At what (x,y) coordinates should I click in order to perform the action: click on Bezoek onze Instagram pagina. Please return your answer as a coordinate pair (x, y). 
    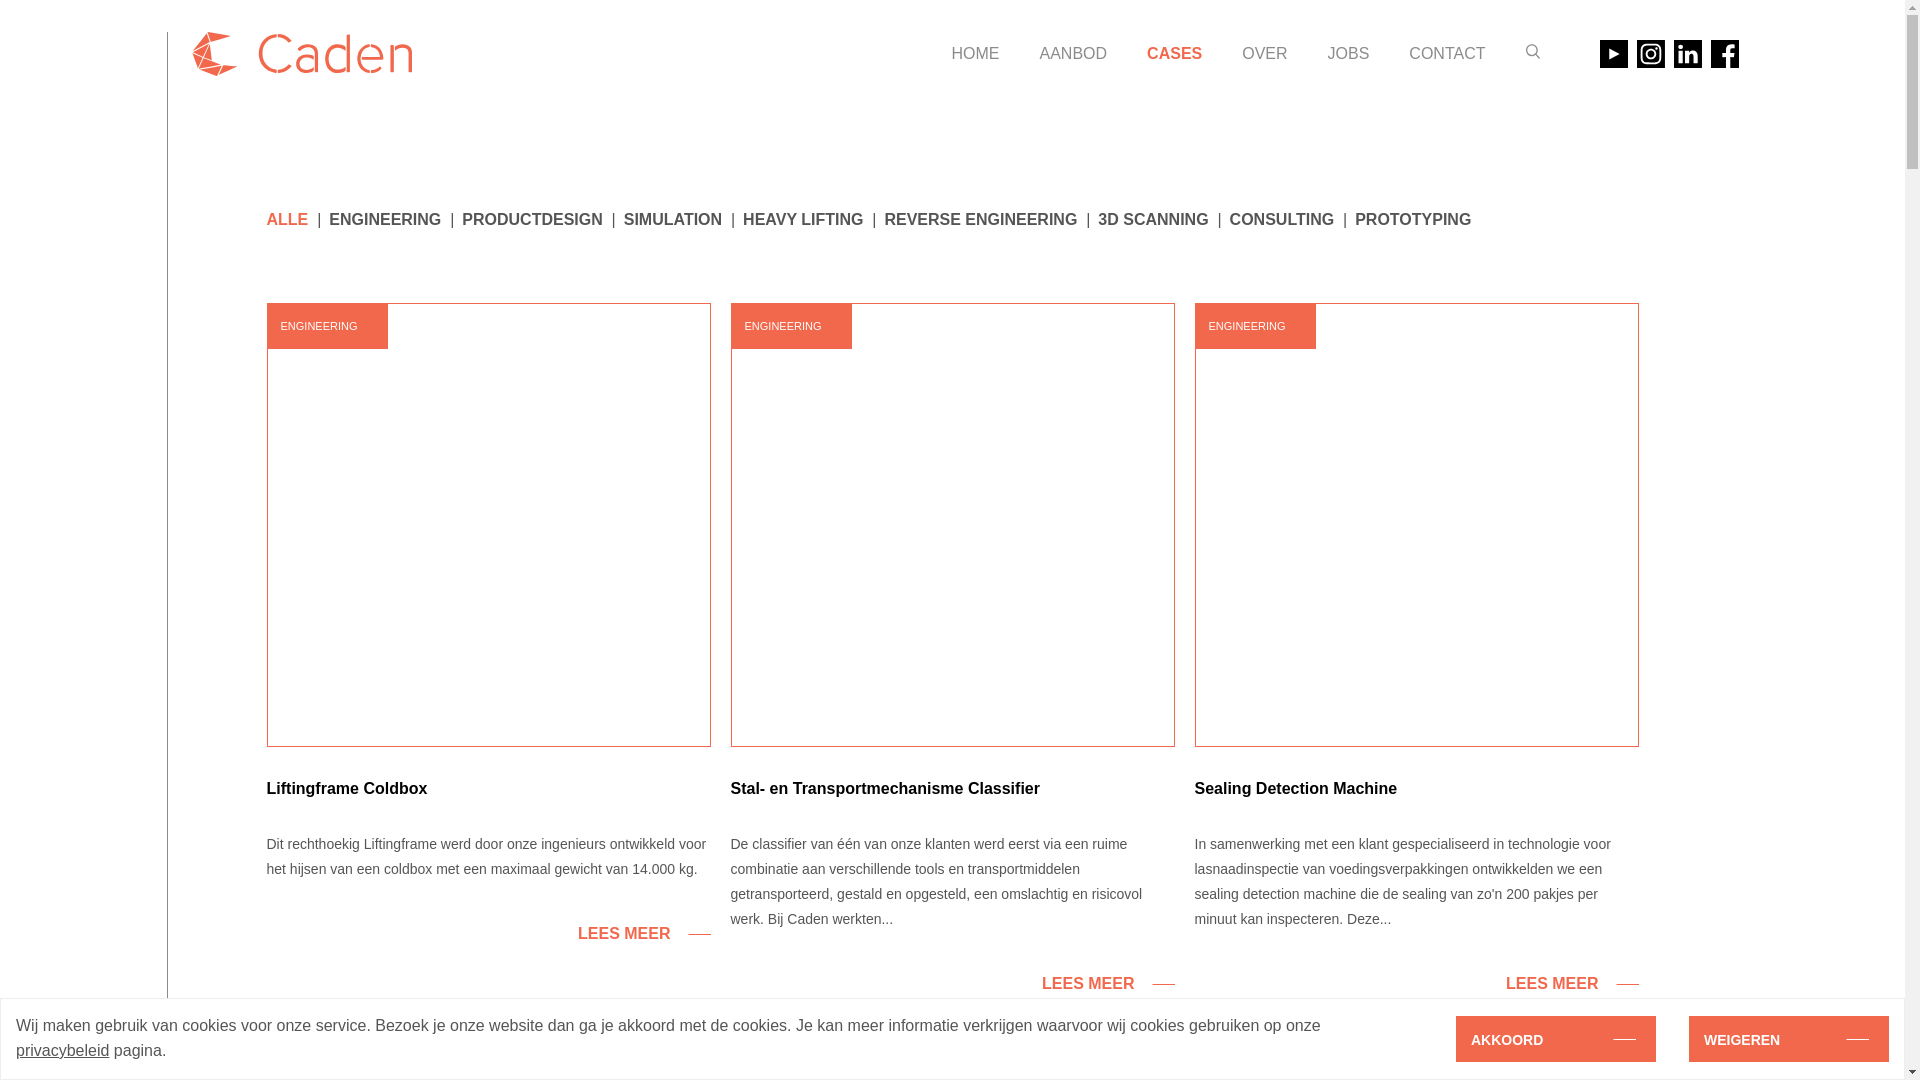
    Looking at the image, I should click on (1650, 54).